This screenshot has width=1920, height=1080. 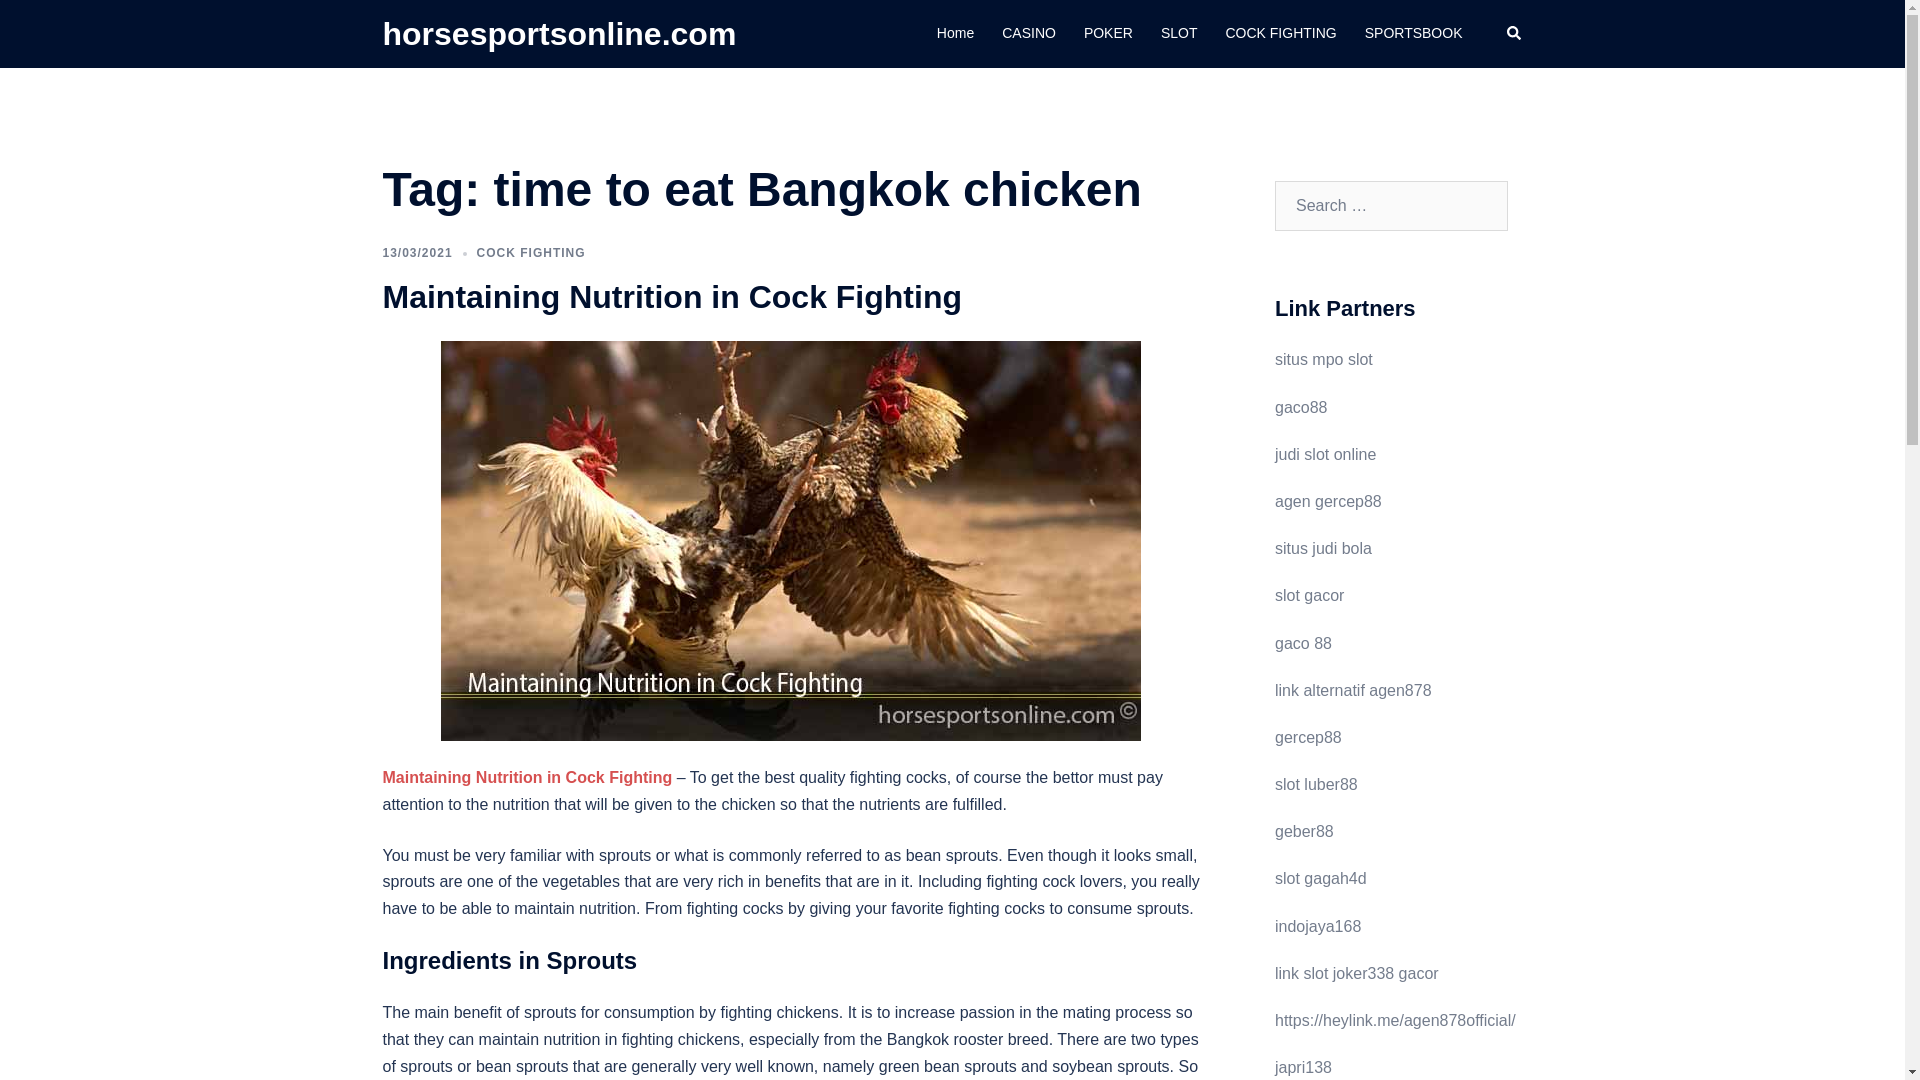 What do you see at coordinates (1309, 595) in the screenshot?
I see `slot gacor` at bounding box center [1309, 595].